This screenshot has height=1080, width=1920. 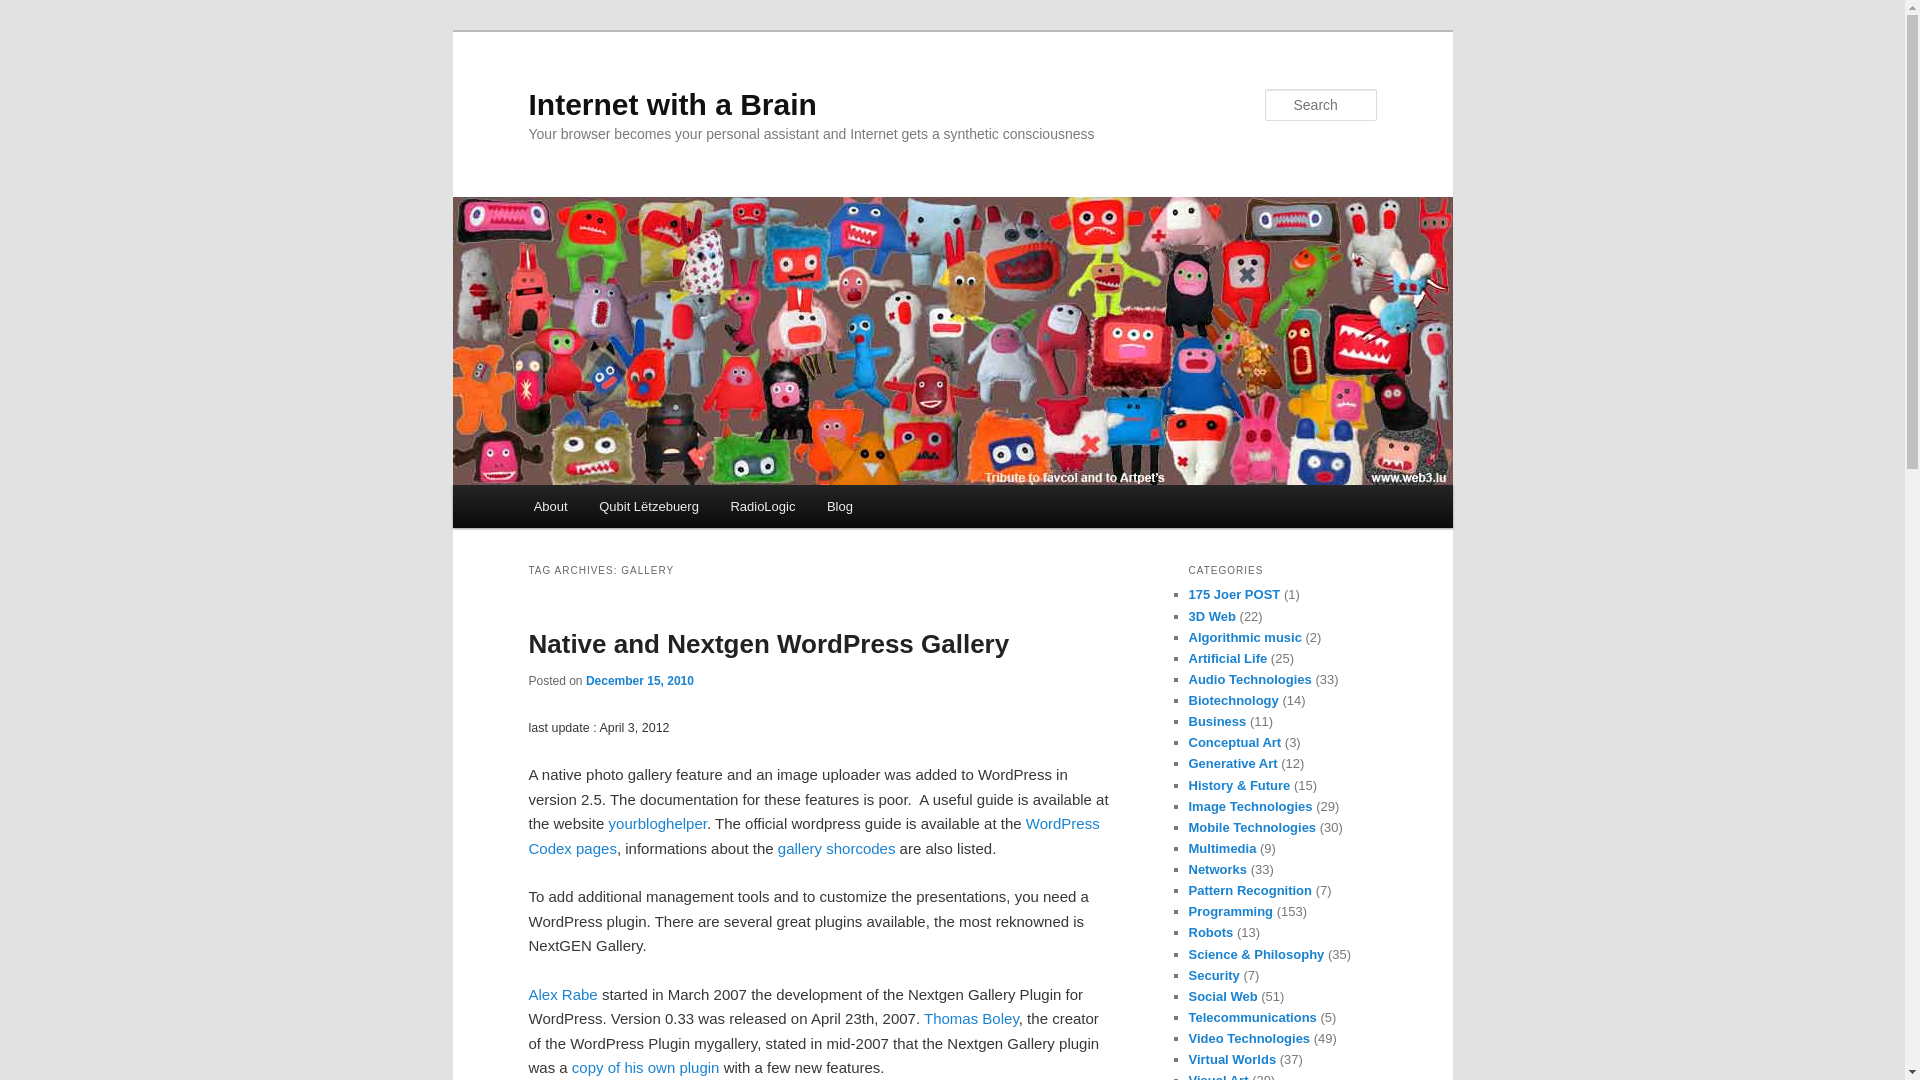 I want to click on Alex Rabe, so click(x=562, y=994).